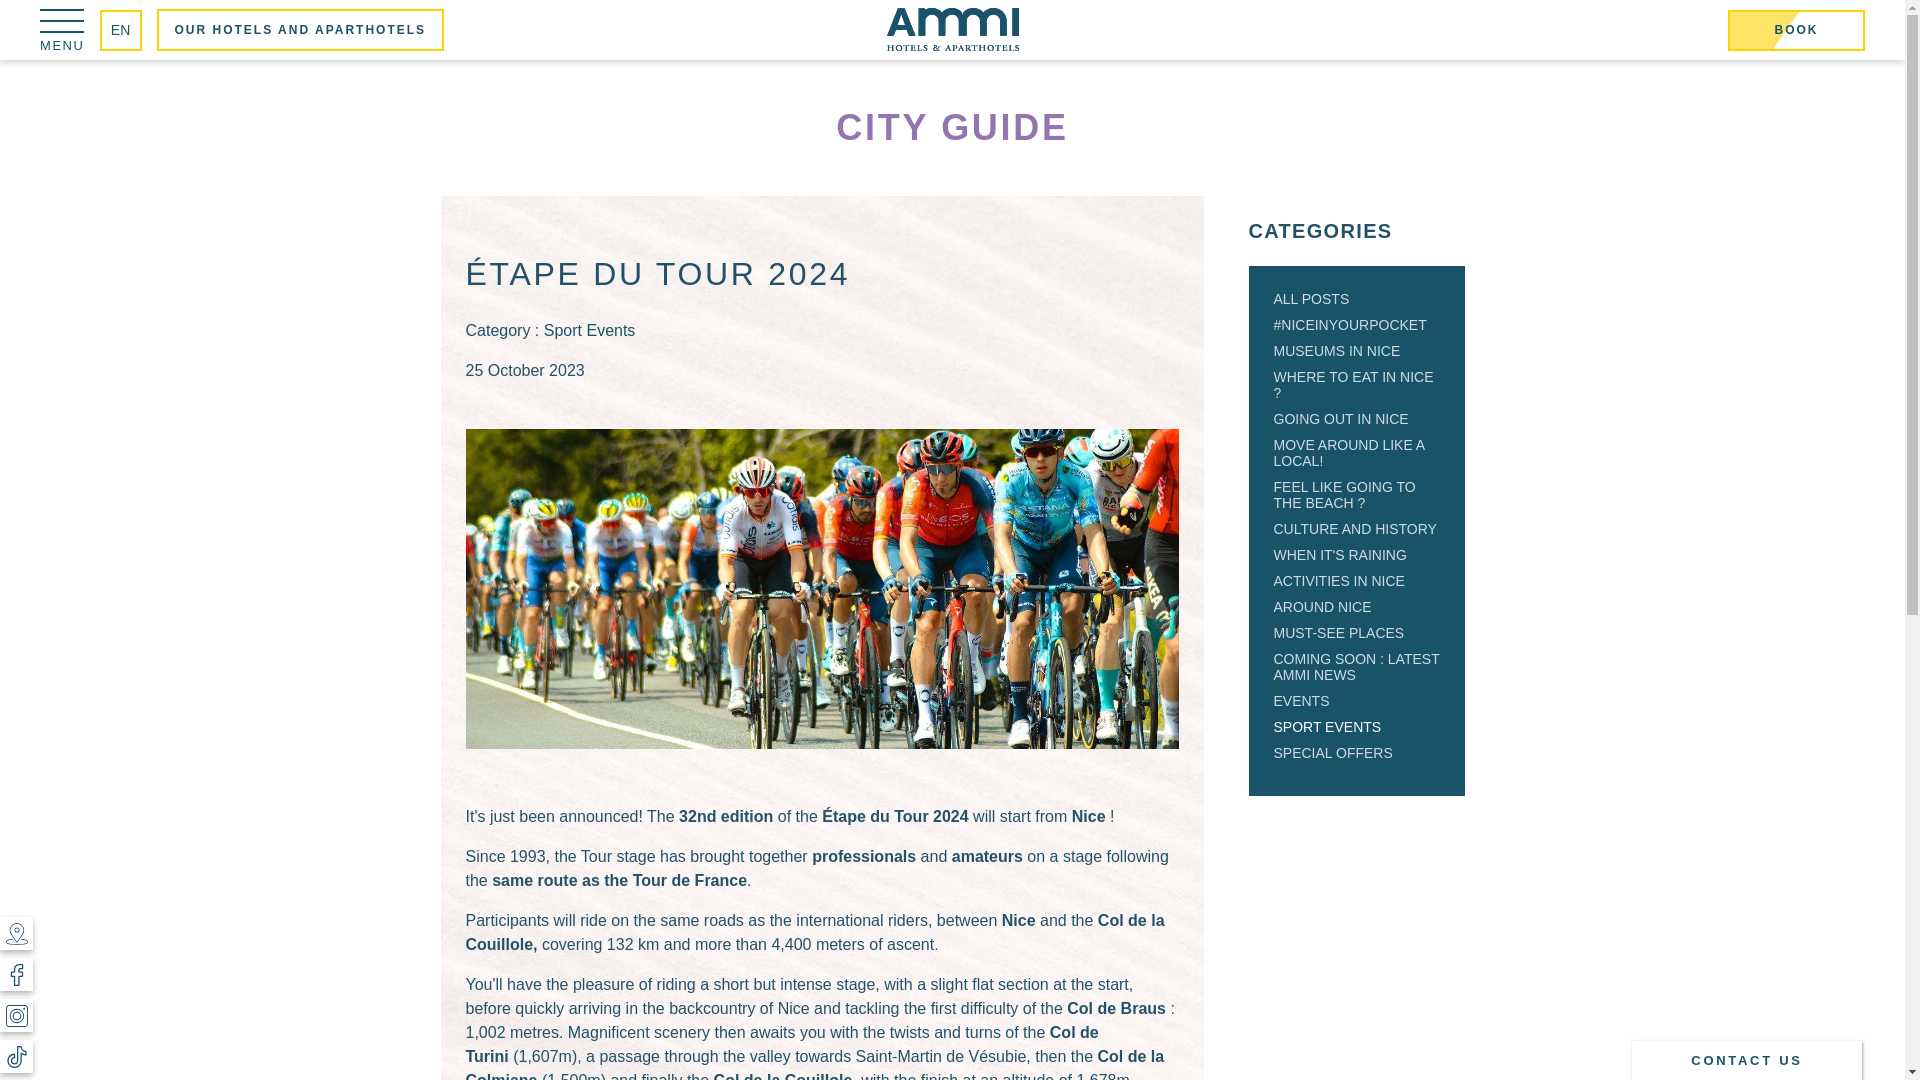  I want to click on EVENTS, so click(1302, 700).